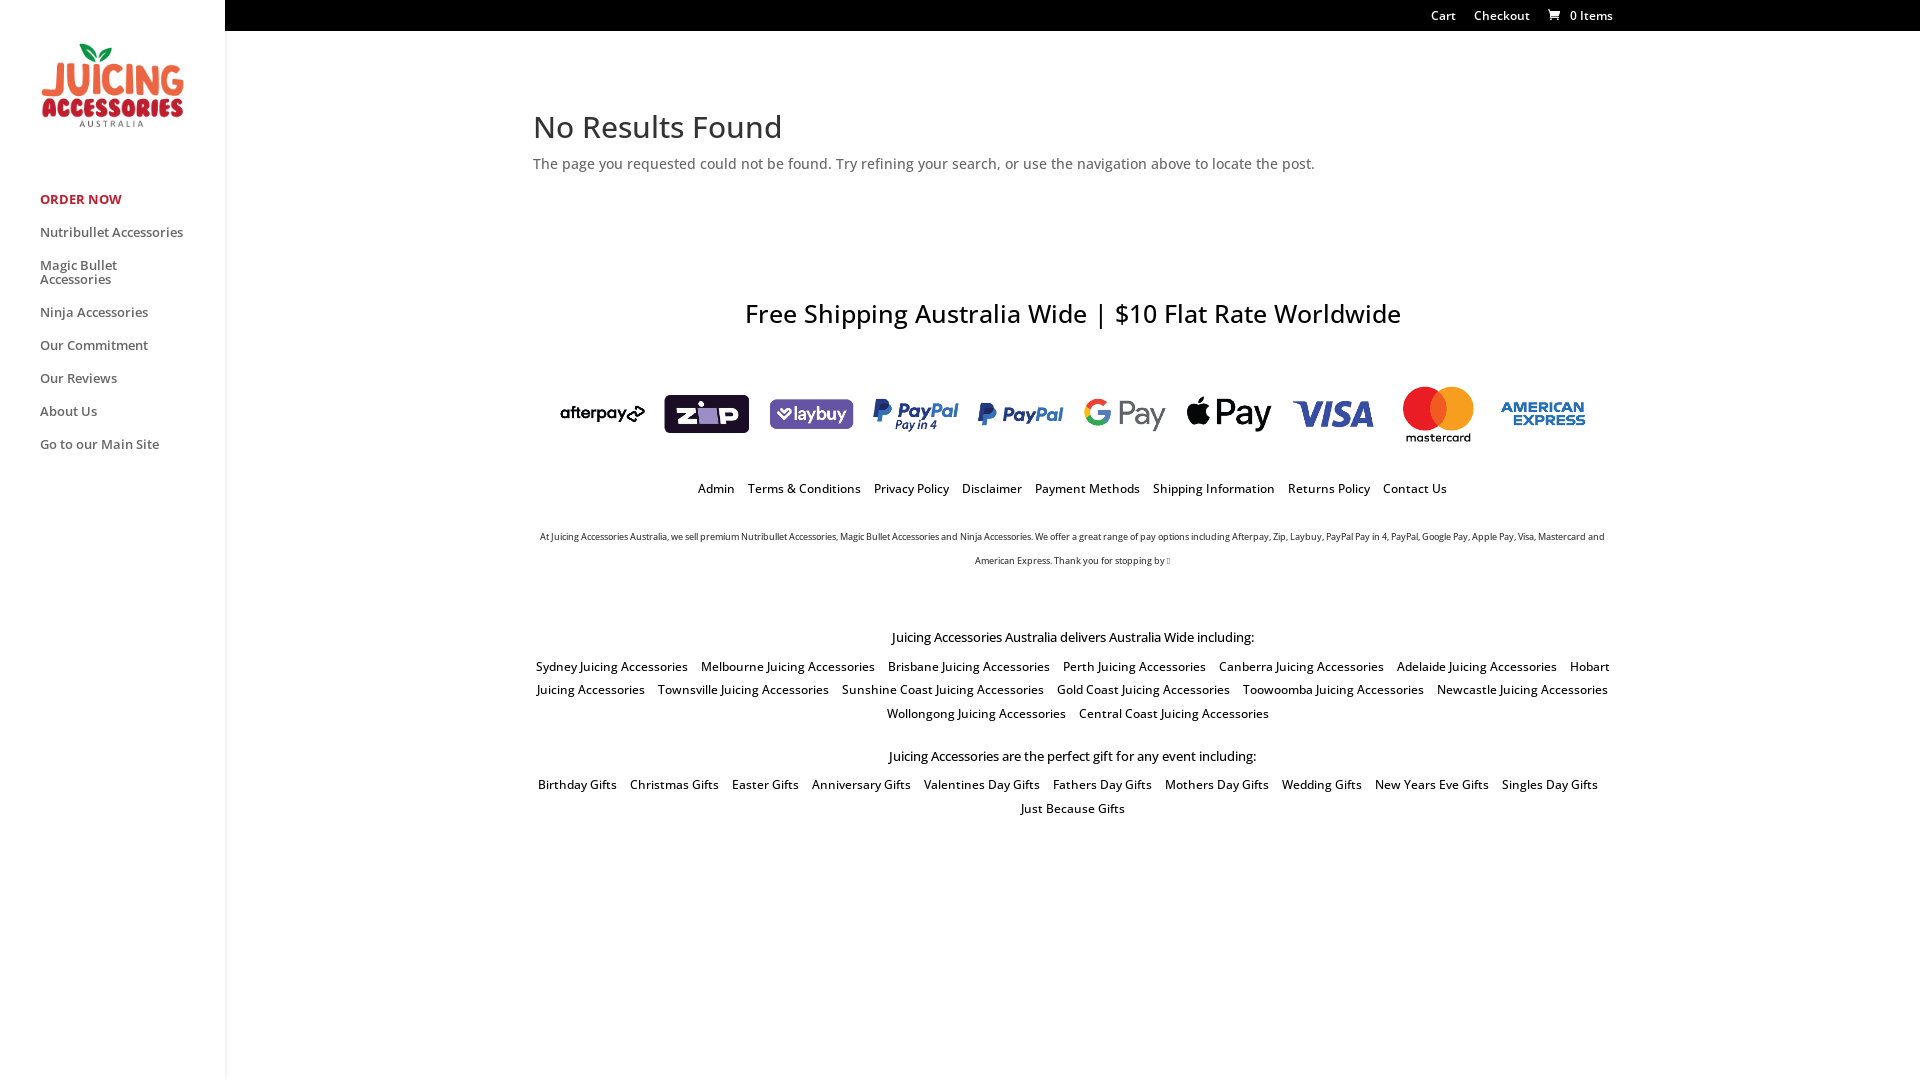 Image resolution: width=1920 pixels, height=1080 pixels. What do you see at coordinates (976, 714) in the screenshot?
I see `Wollongong Juicing Accessories` at bounding box center [976, 714].